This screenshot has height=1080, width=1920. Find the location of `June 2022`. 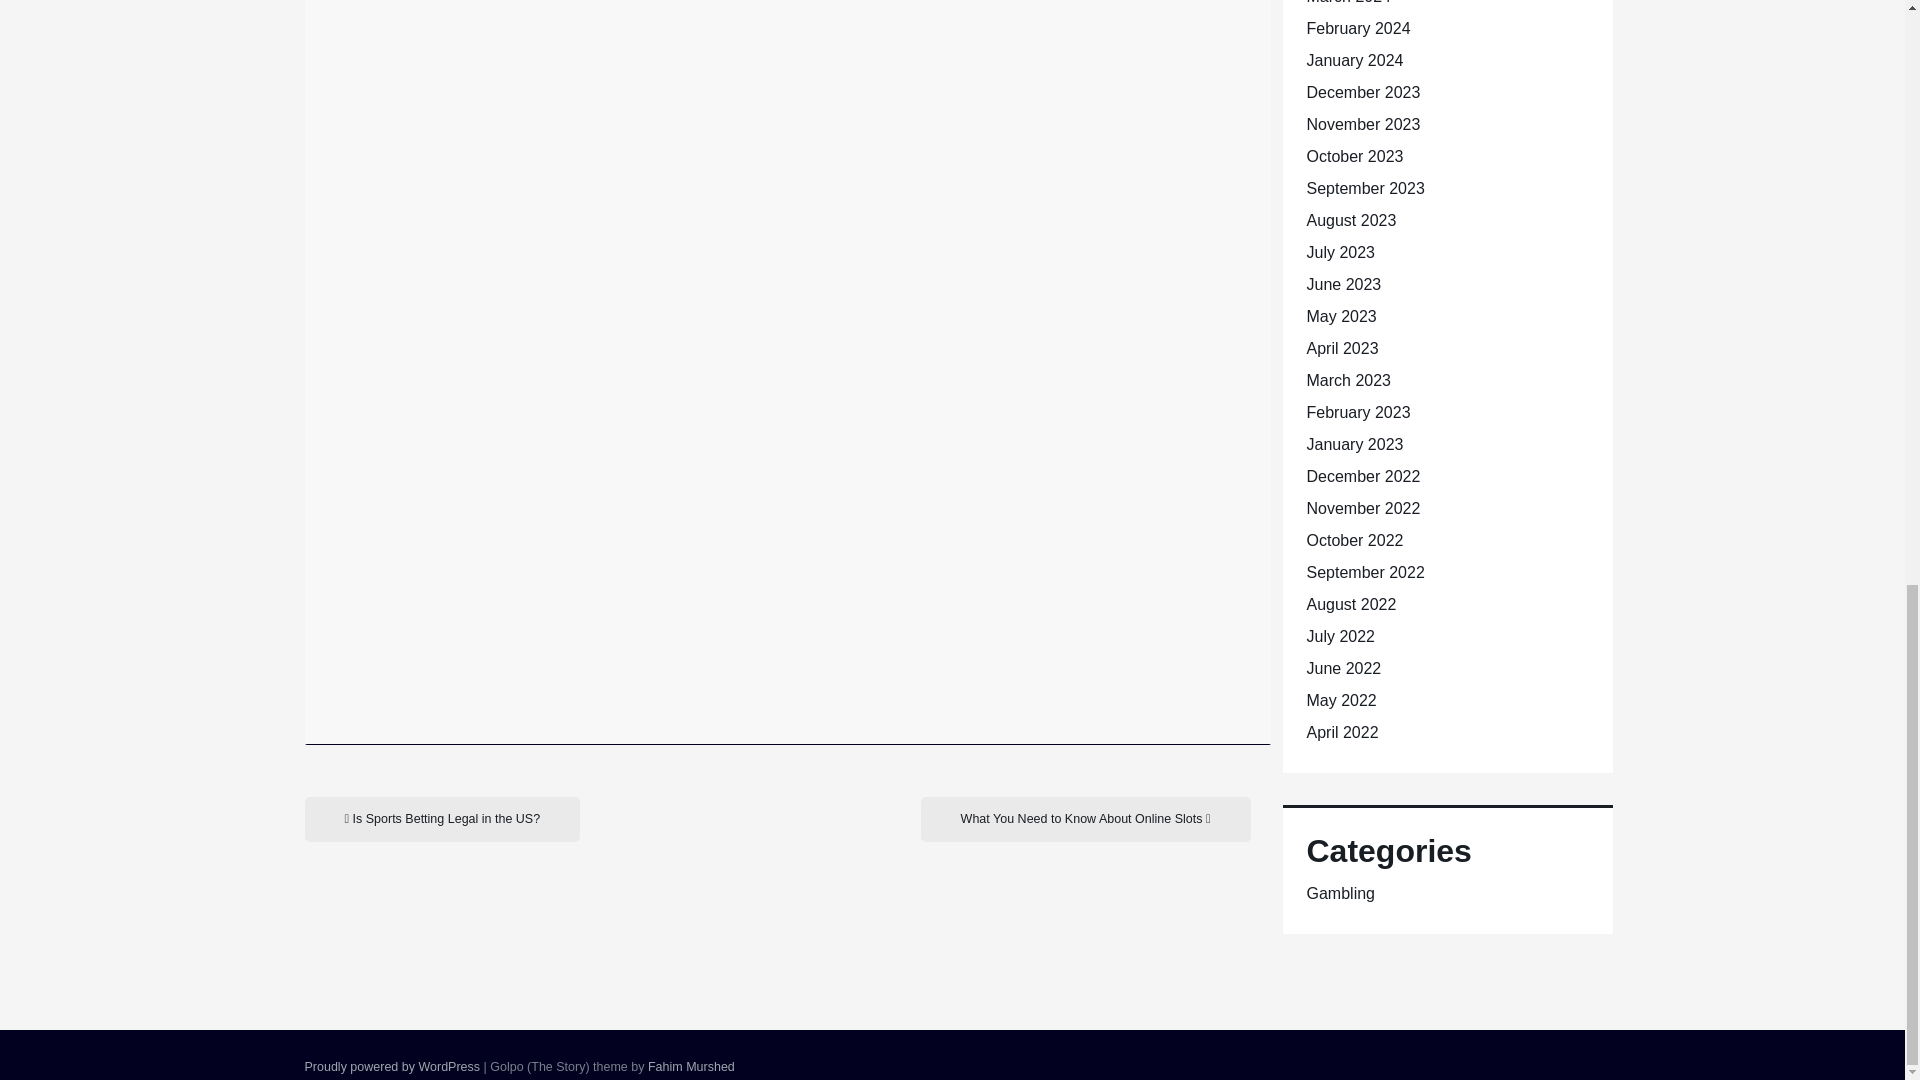

June 2022 is located at coordinates (1342, 668).